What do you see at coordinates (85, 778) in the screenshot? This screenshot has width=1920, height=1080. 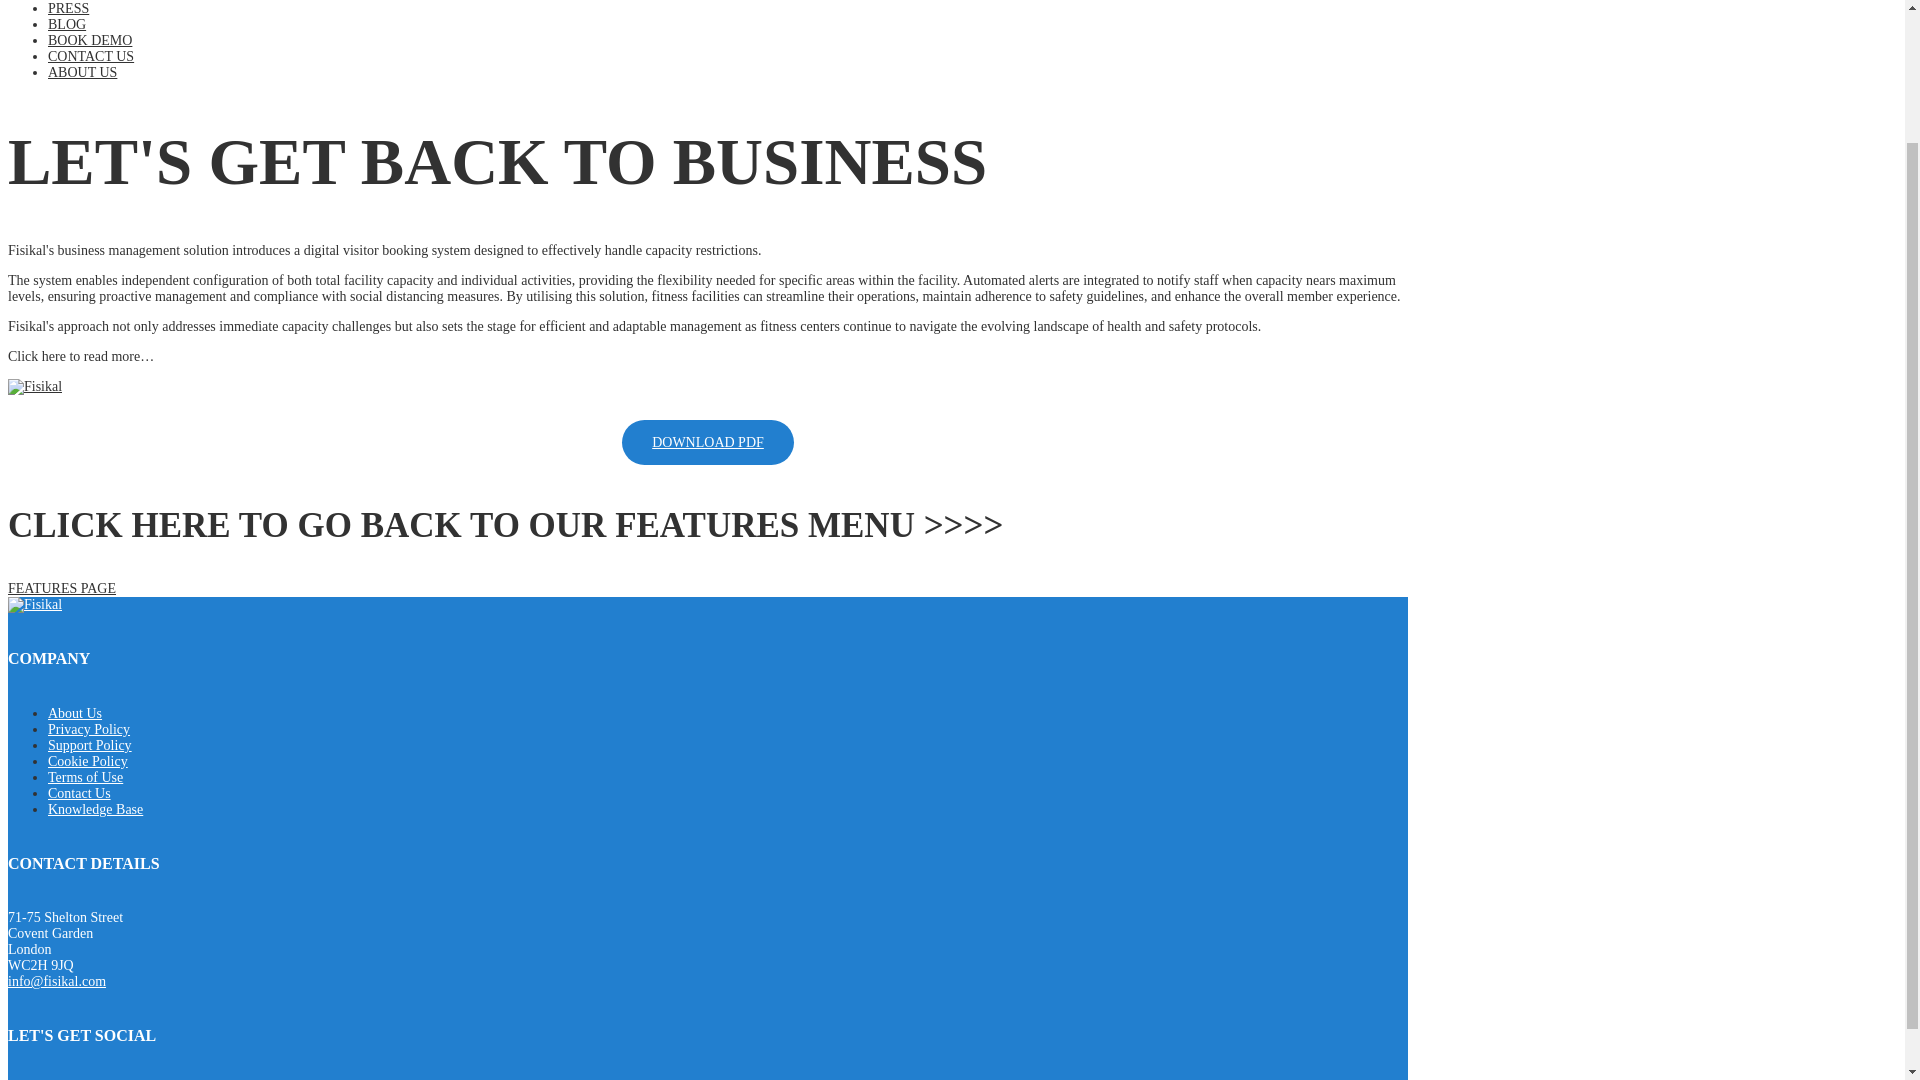 I see `Terms of Use` at bounding box center [85, 778].